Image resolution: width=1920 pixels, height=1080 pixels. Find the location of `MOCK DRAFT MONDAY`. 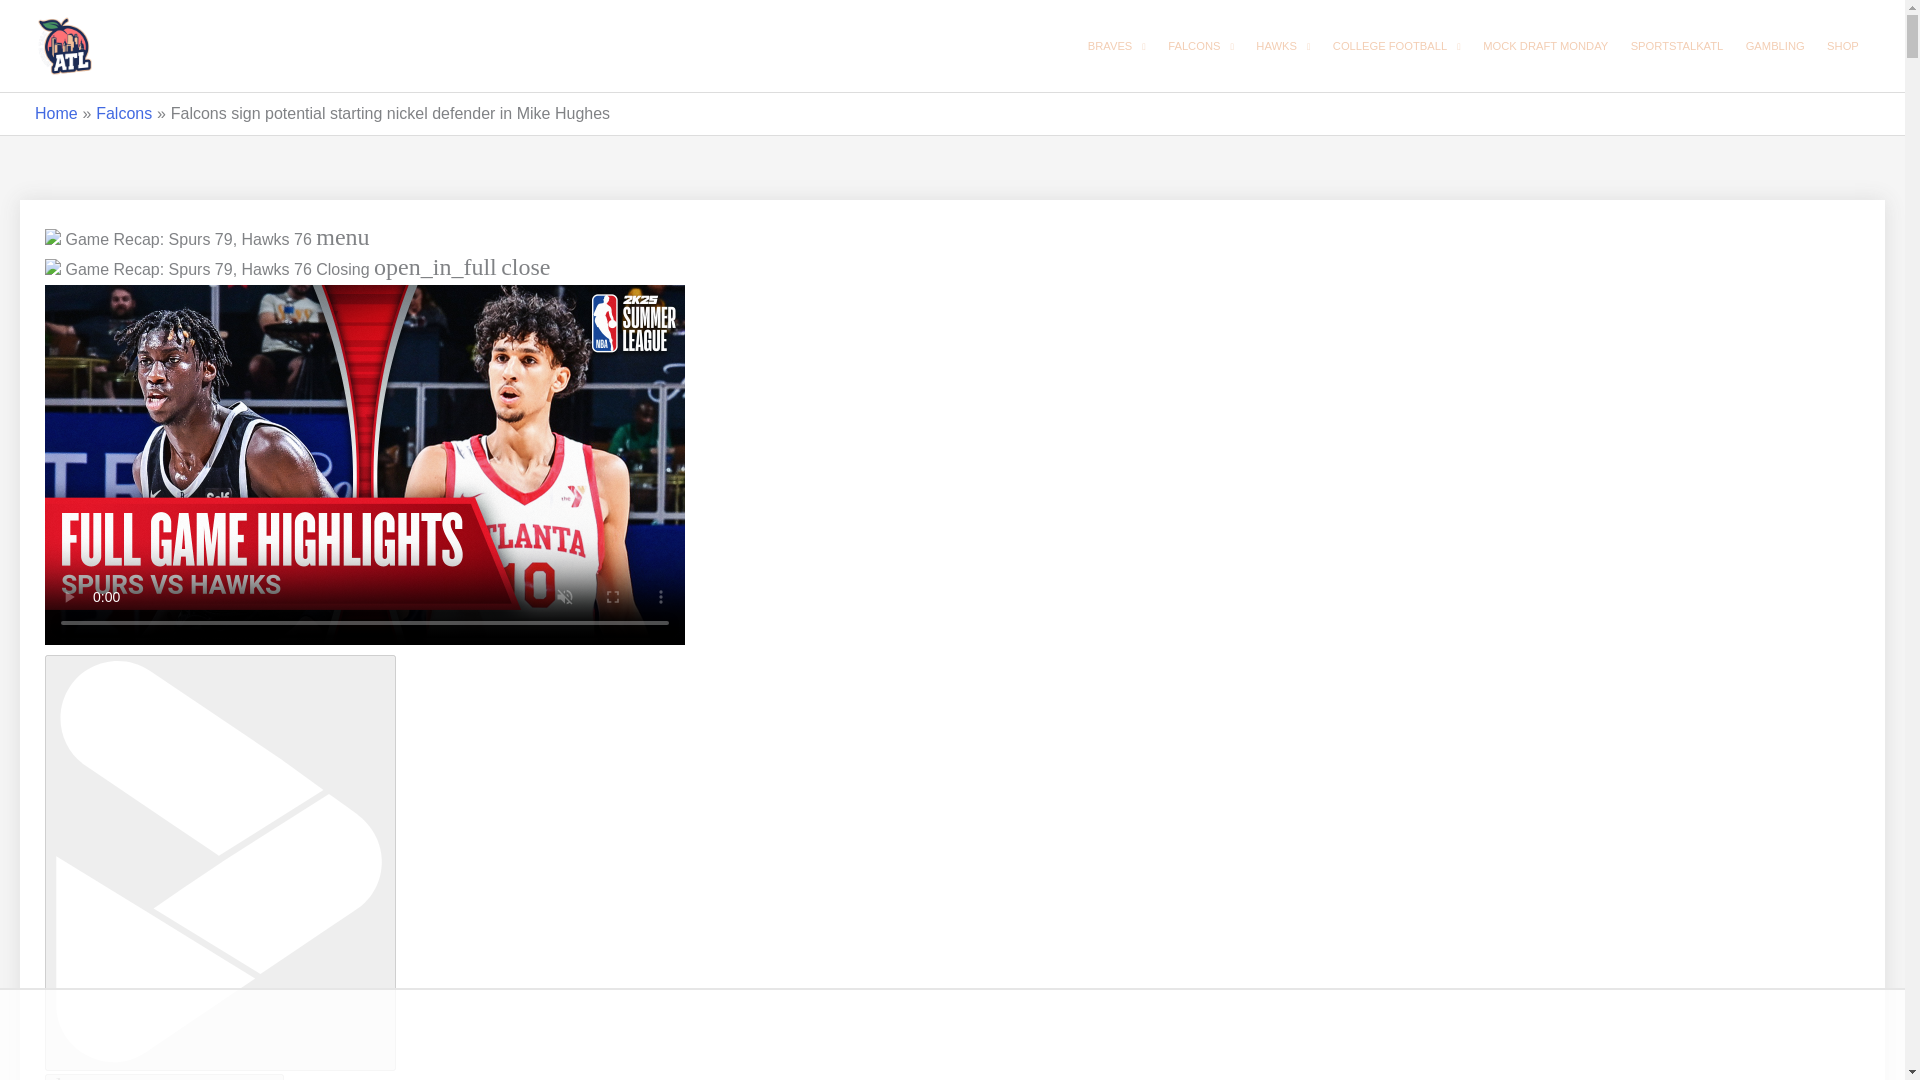

MOCK DRAFT MONDAY is located at coordinates (1546, 46).